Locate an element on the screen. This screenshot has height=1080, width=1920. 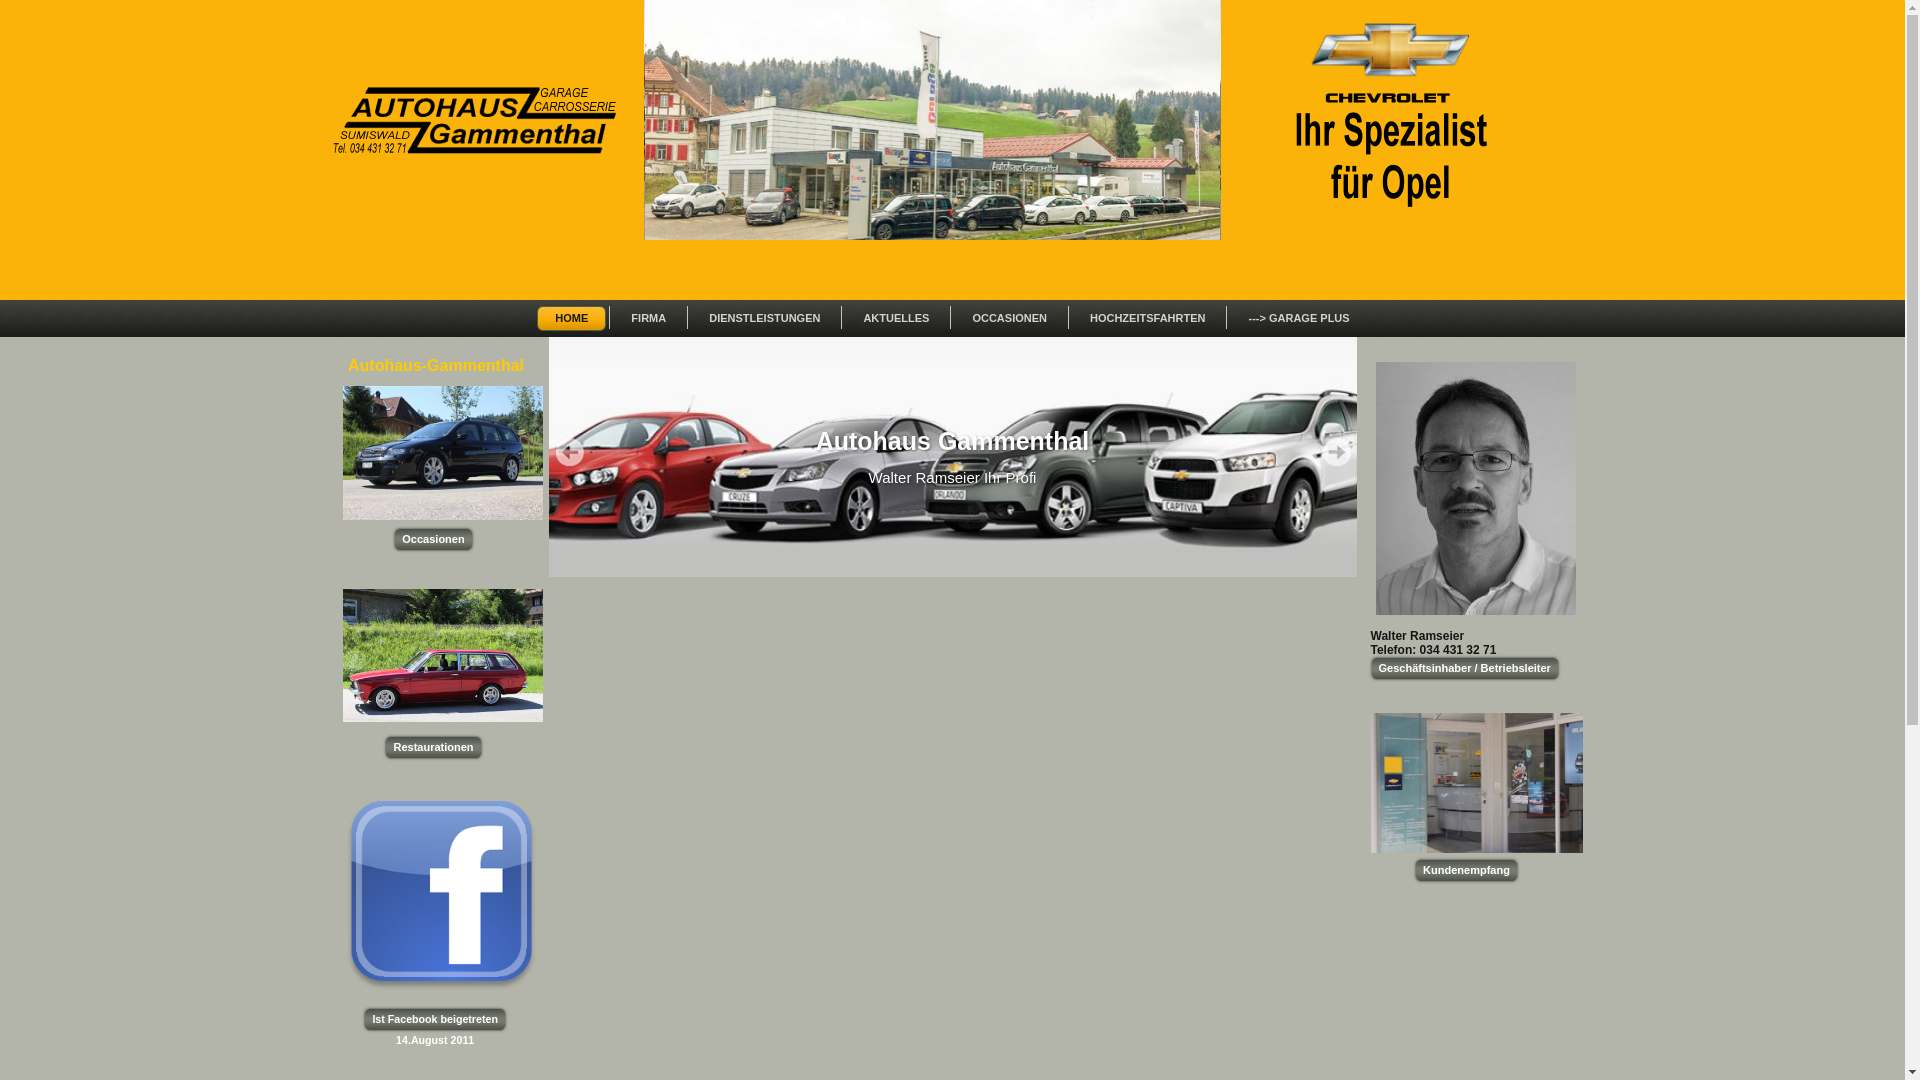
HOCHZEITSFAHRTEN is located at coordinates (1148, 318).